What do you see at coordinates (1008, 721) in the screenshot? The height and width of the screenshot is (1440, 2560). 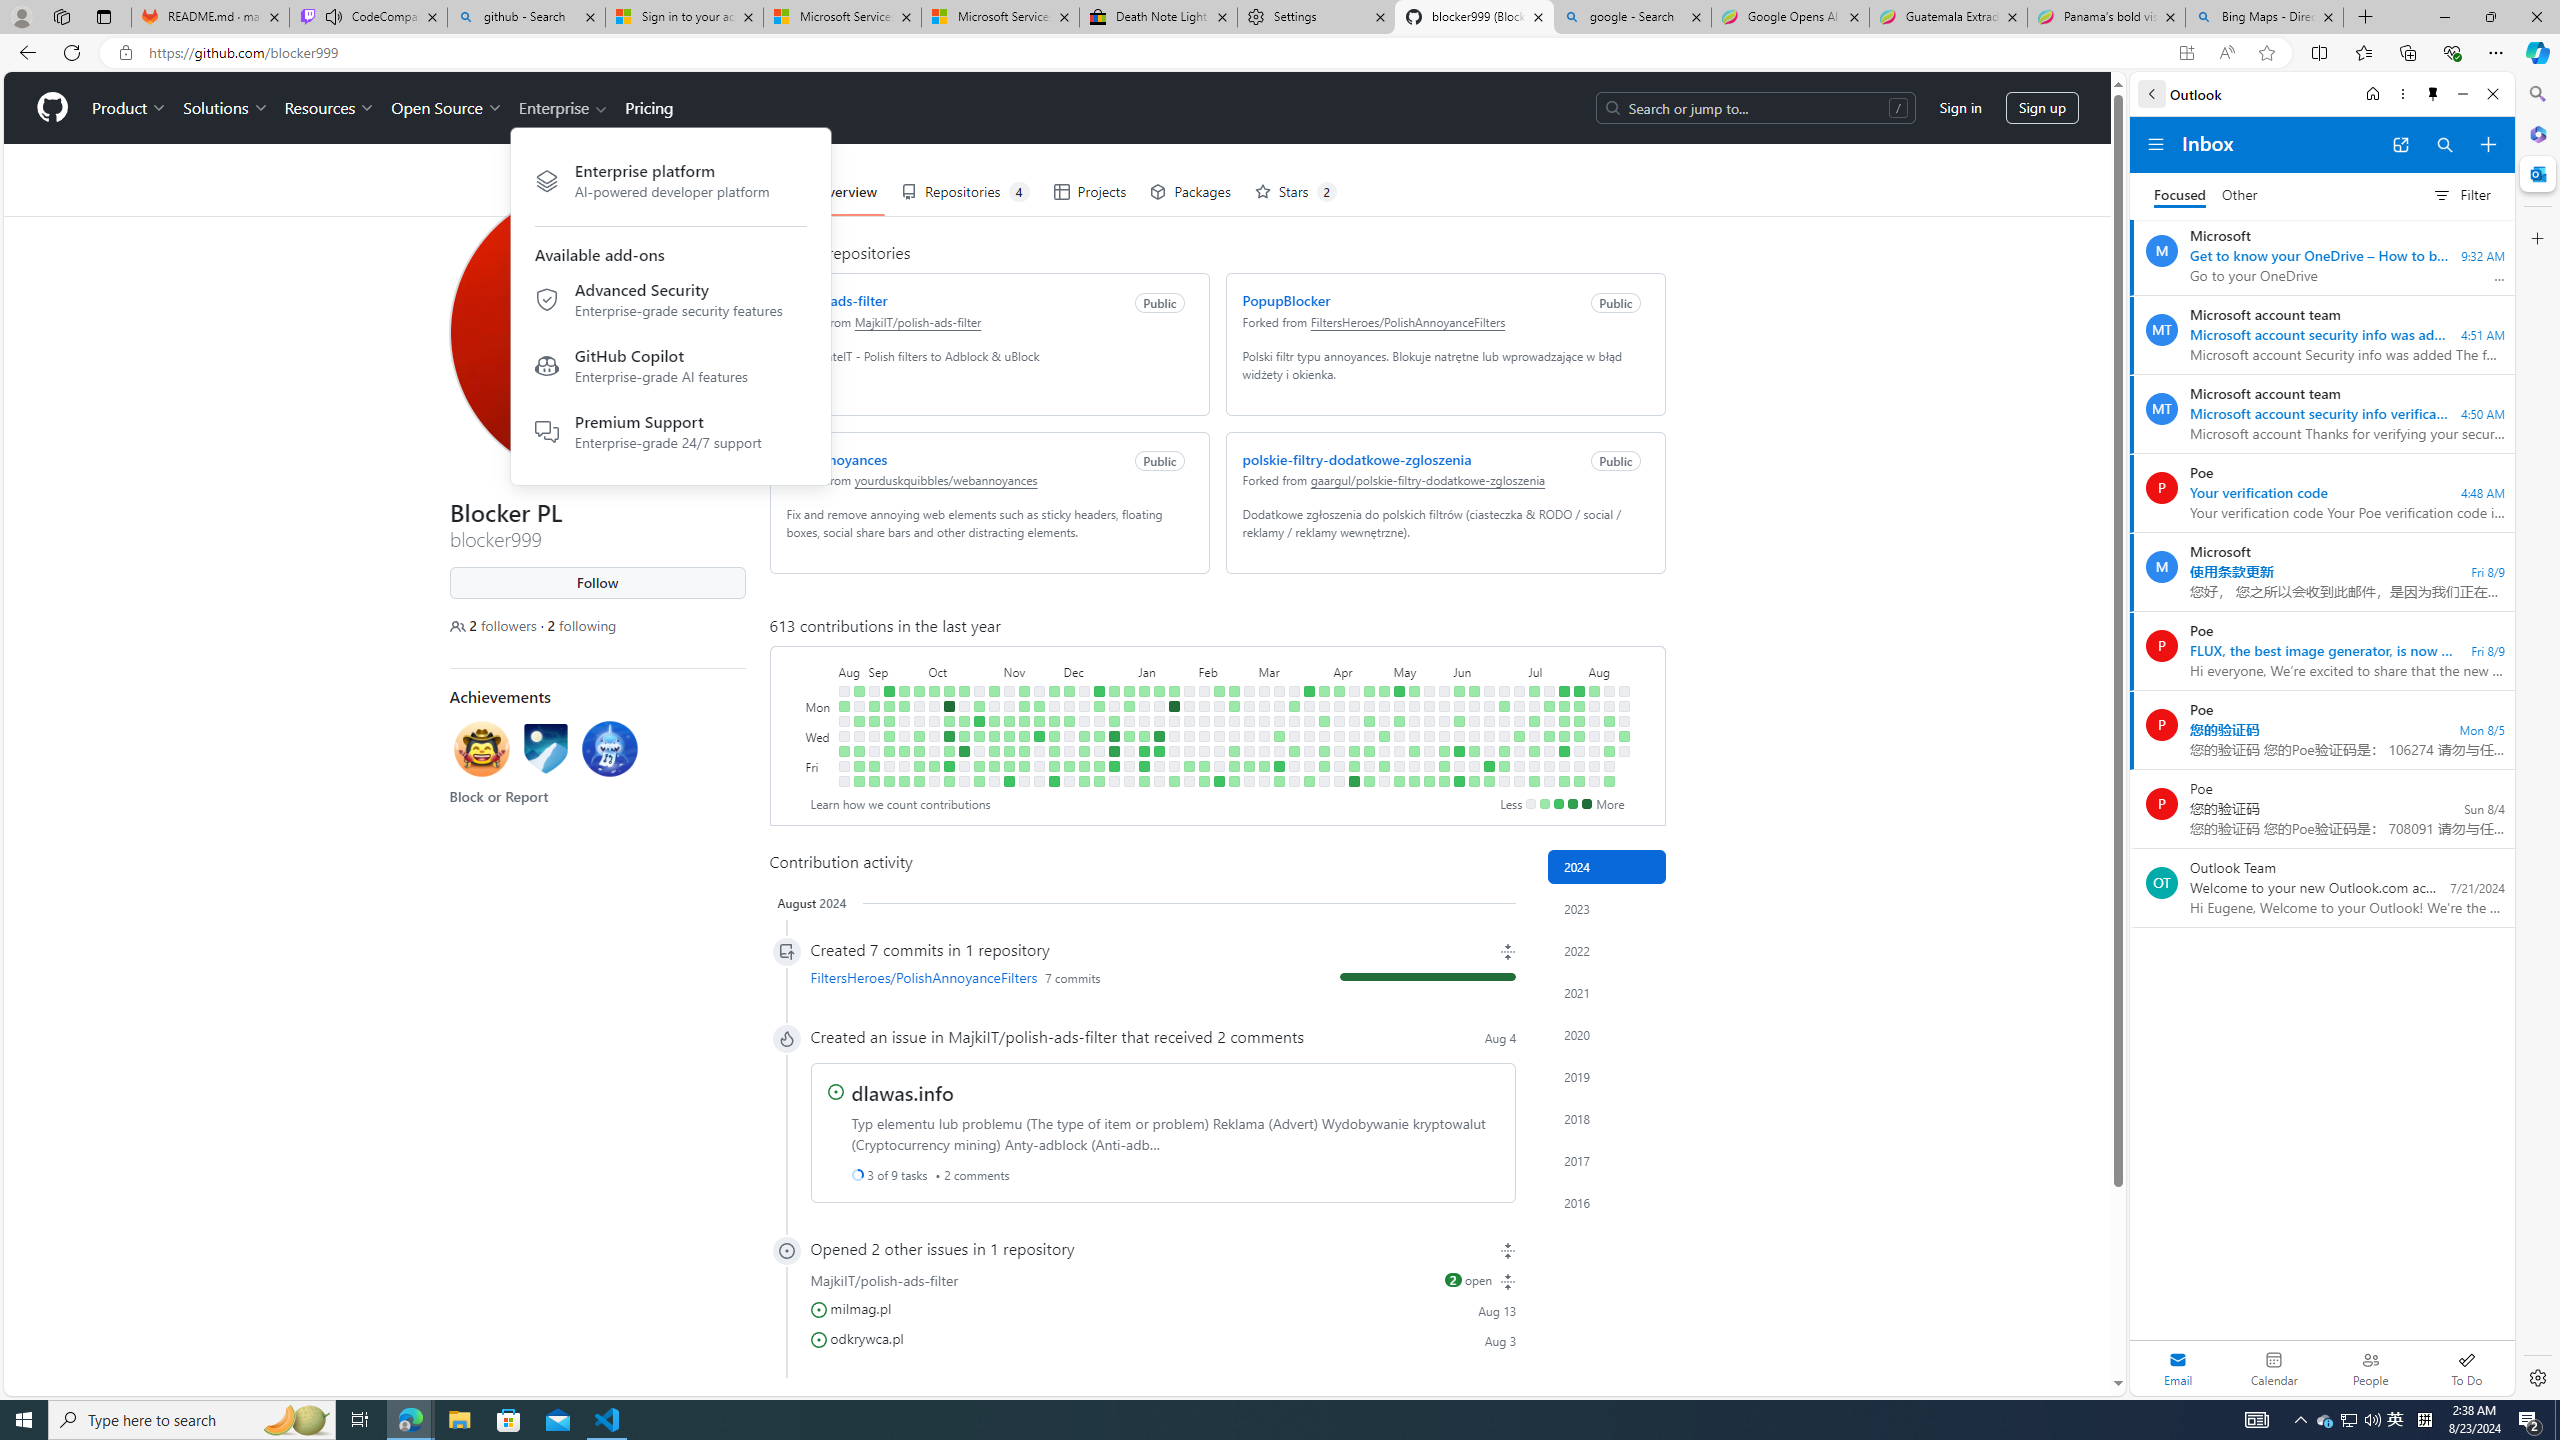 I see `1 contribution on November 7th.` at bounding box center [1008, 721].